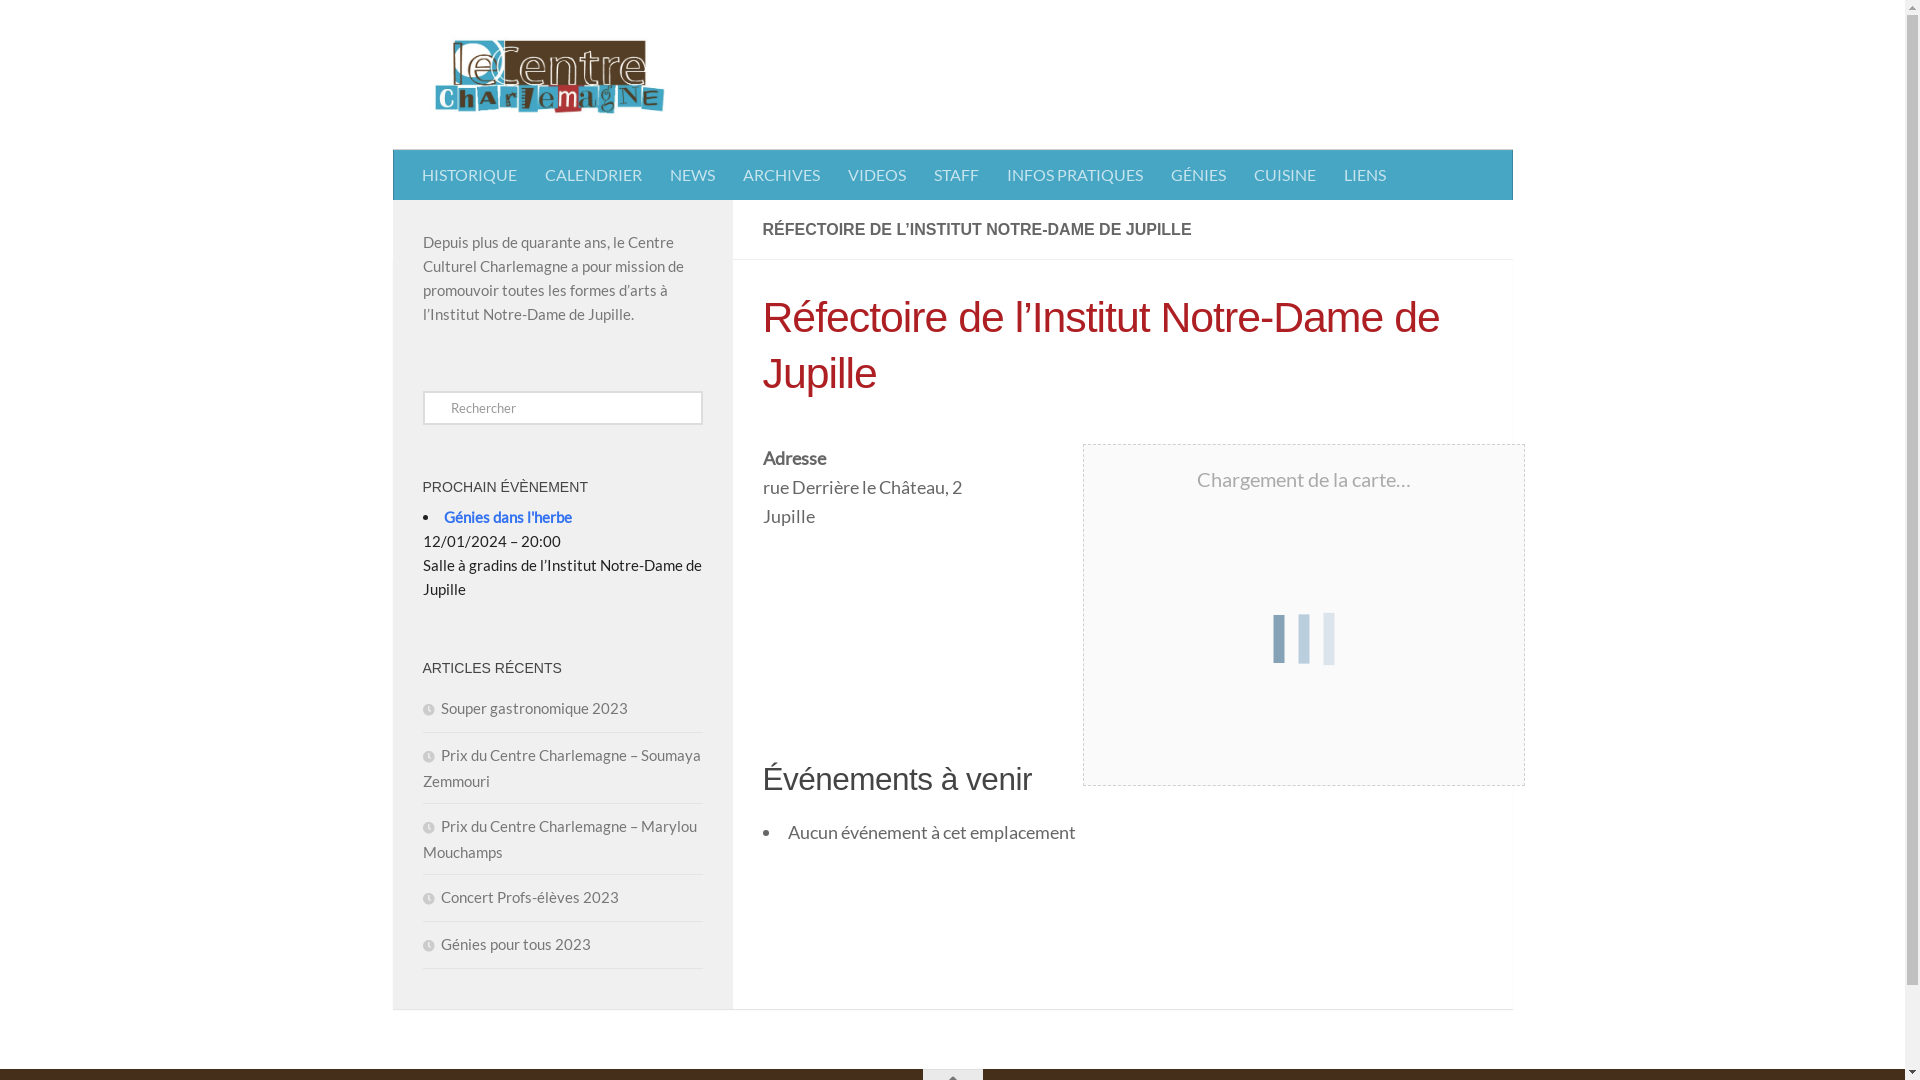  What do you see at coordinates (956, 175) in the screenshot?
I see `STAFF` at bounding box center [956, 175].